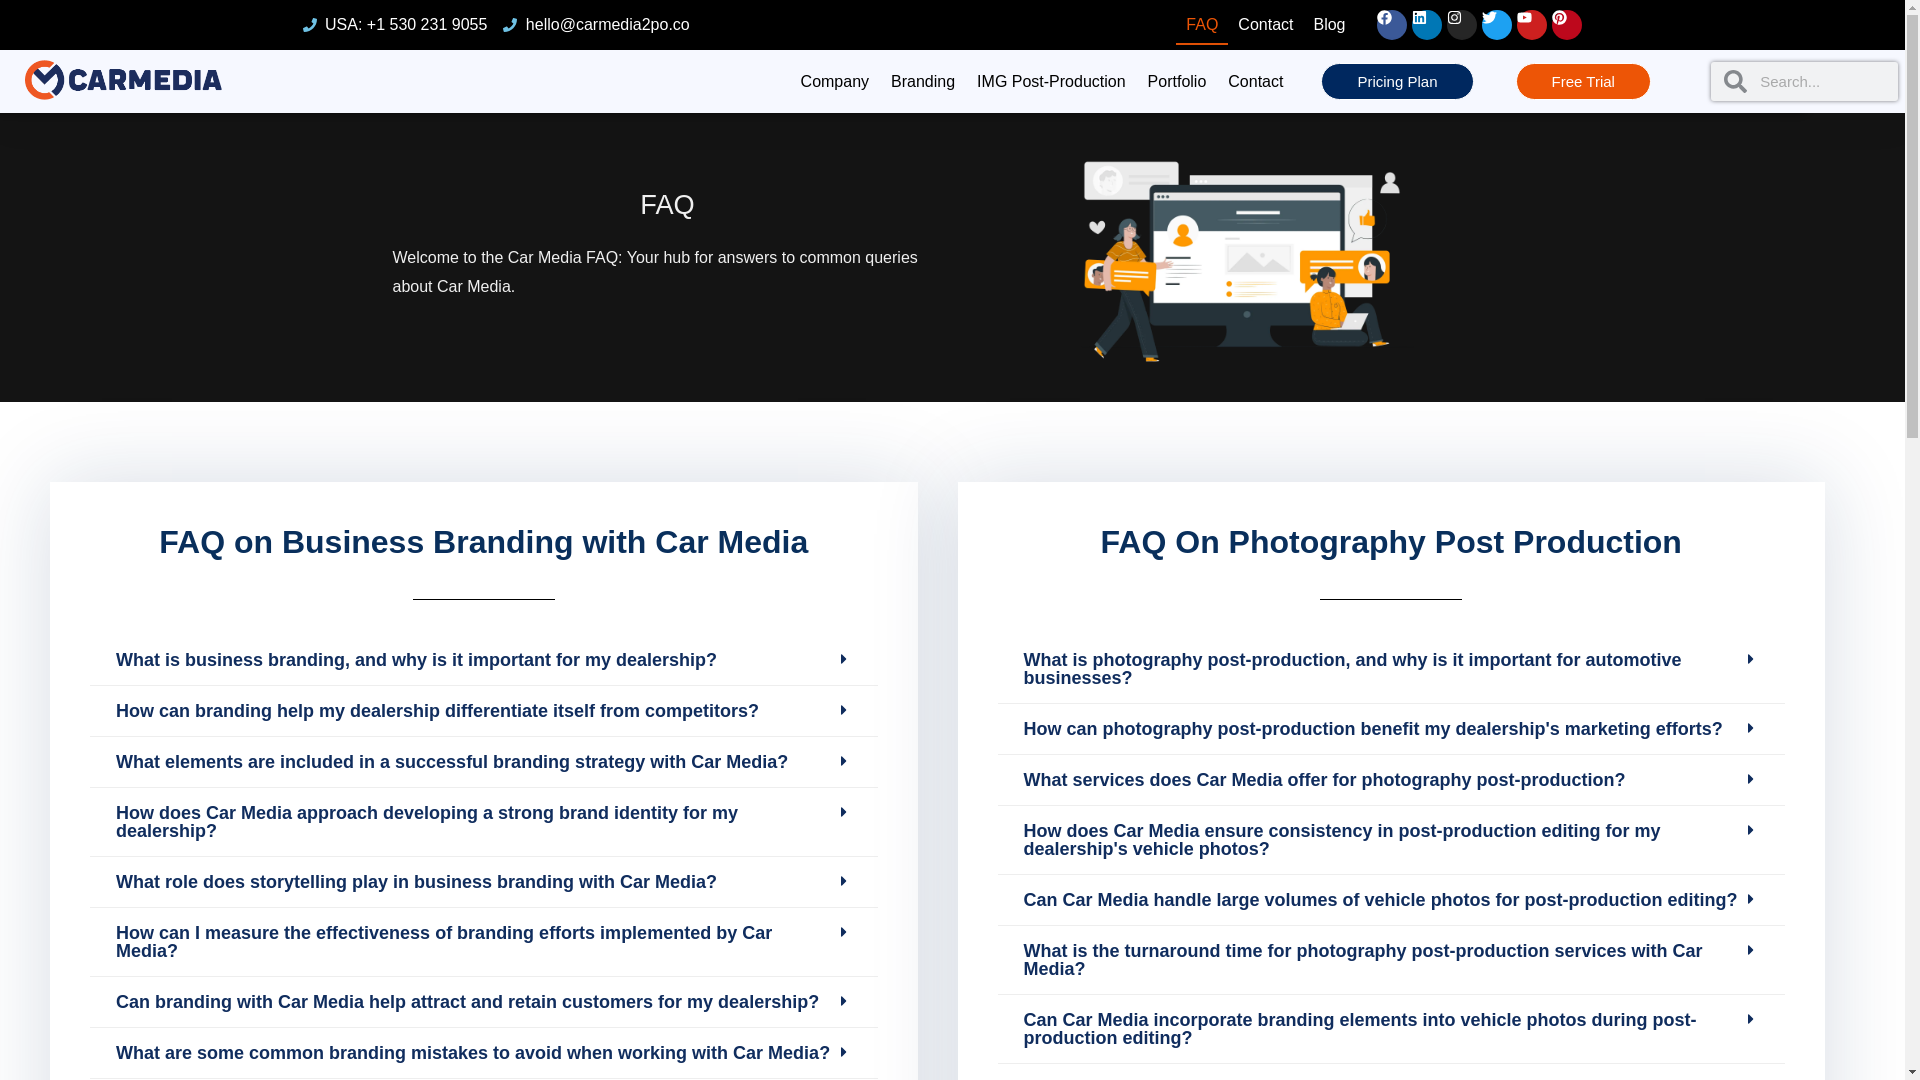 The width and height of the screenshot is (1920, 1080). I want to click on Facebook, so click(1390, 24).